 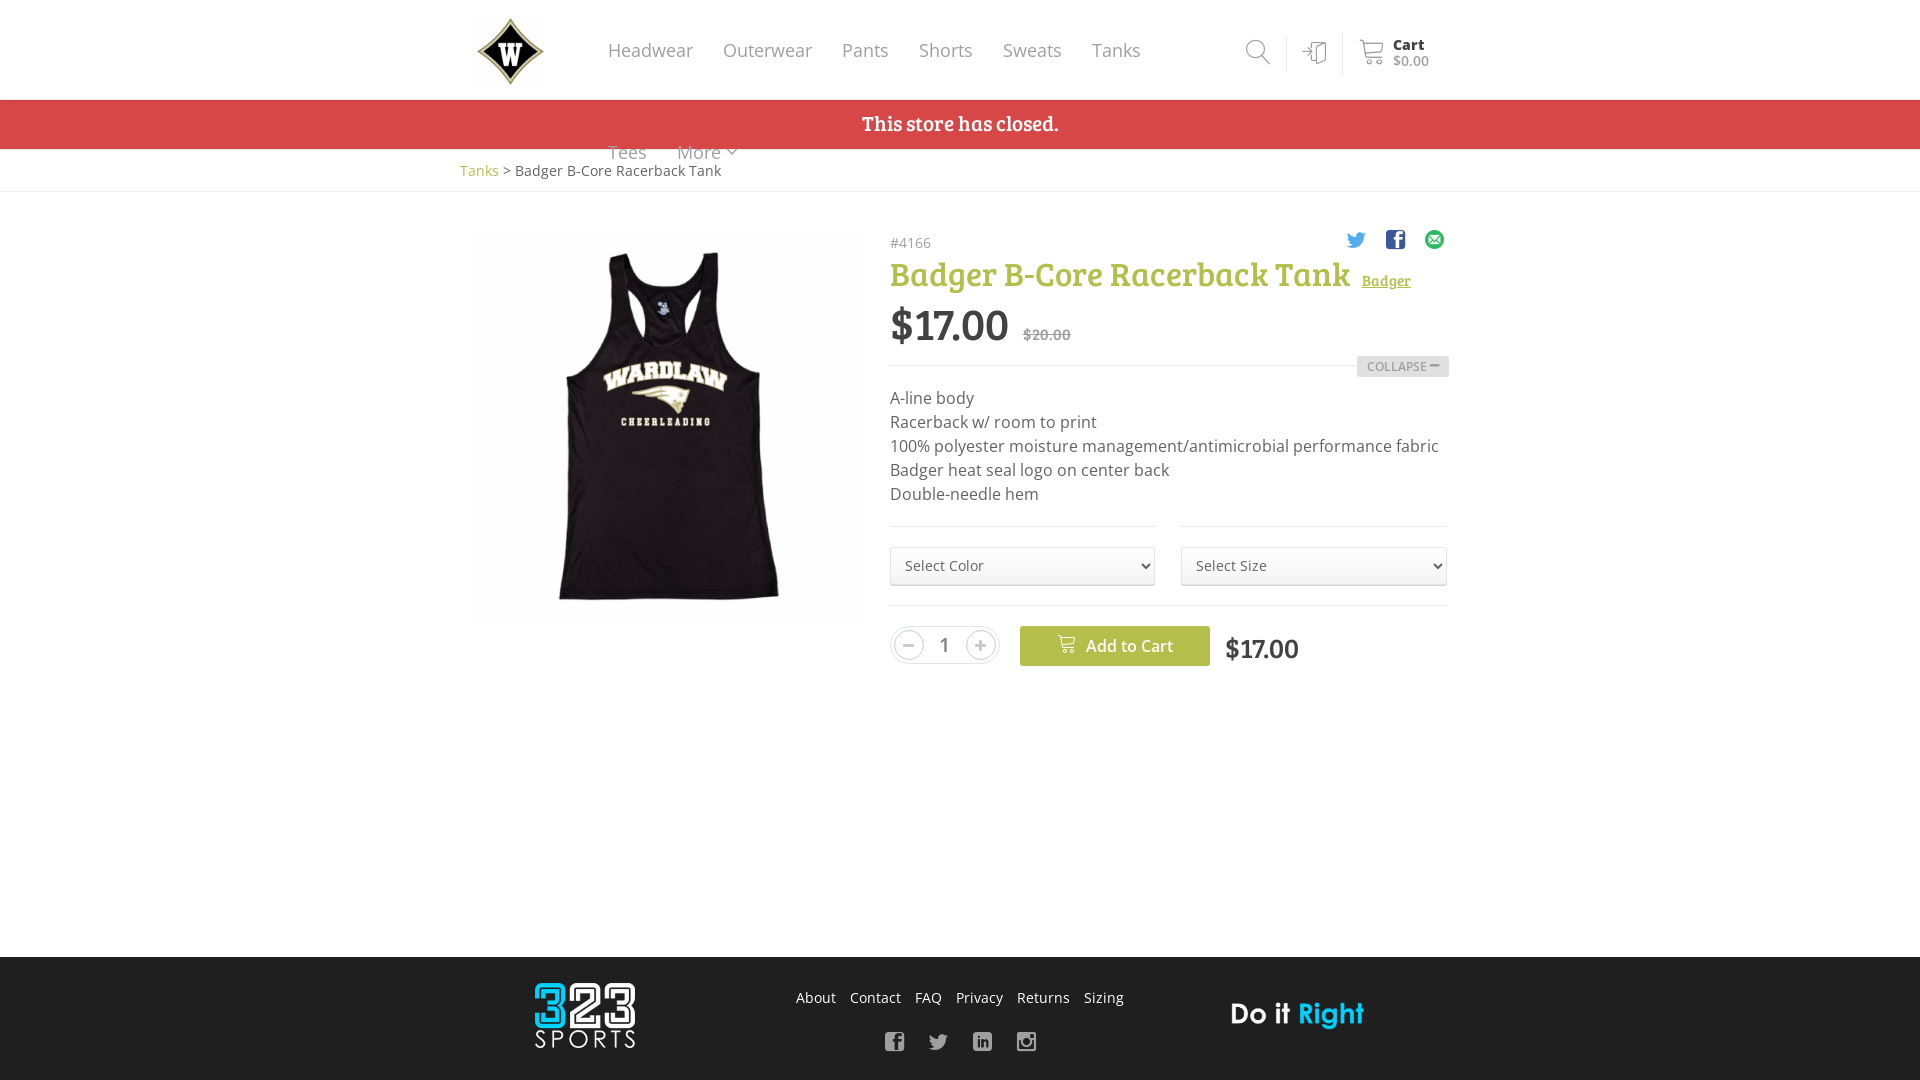 I want to click on #4166, so click(x=910, y=242).